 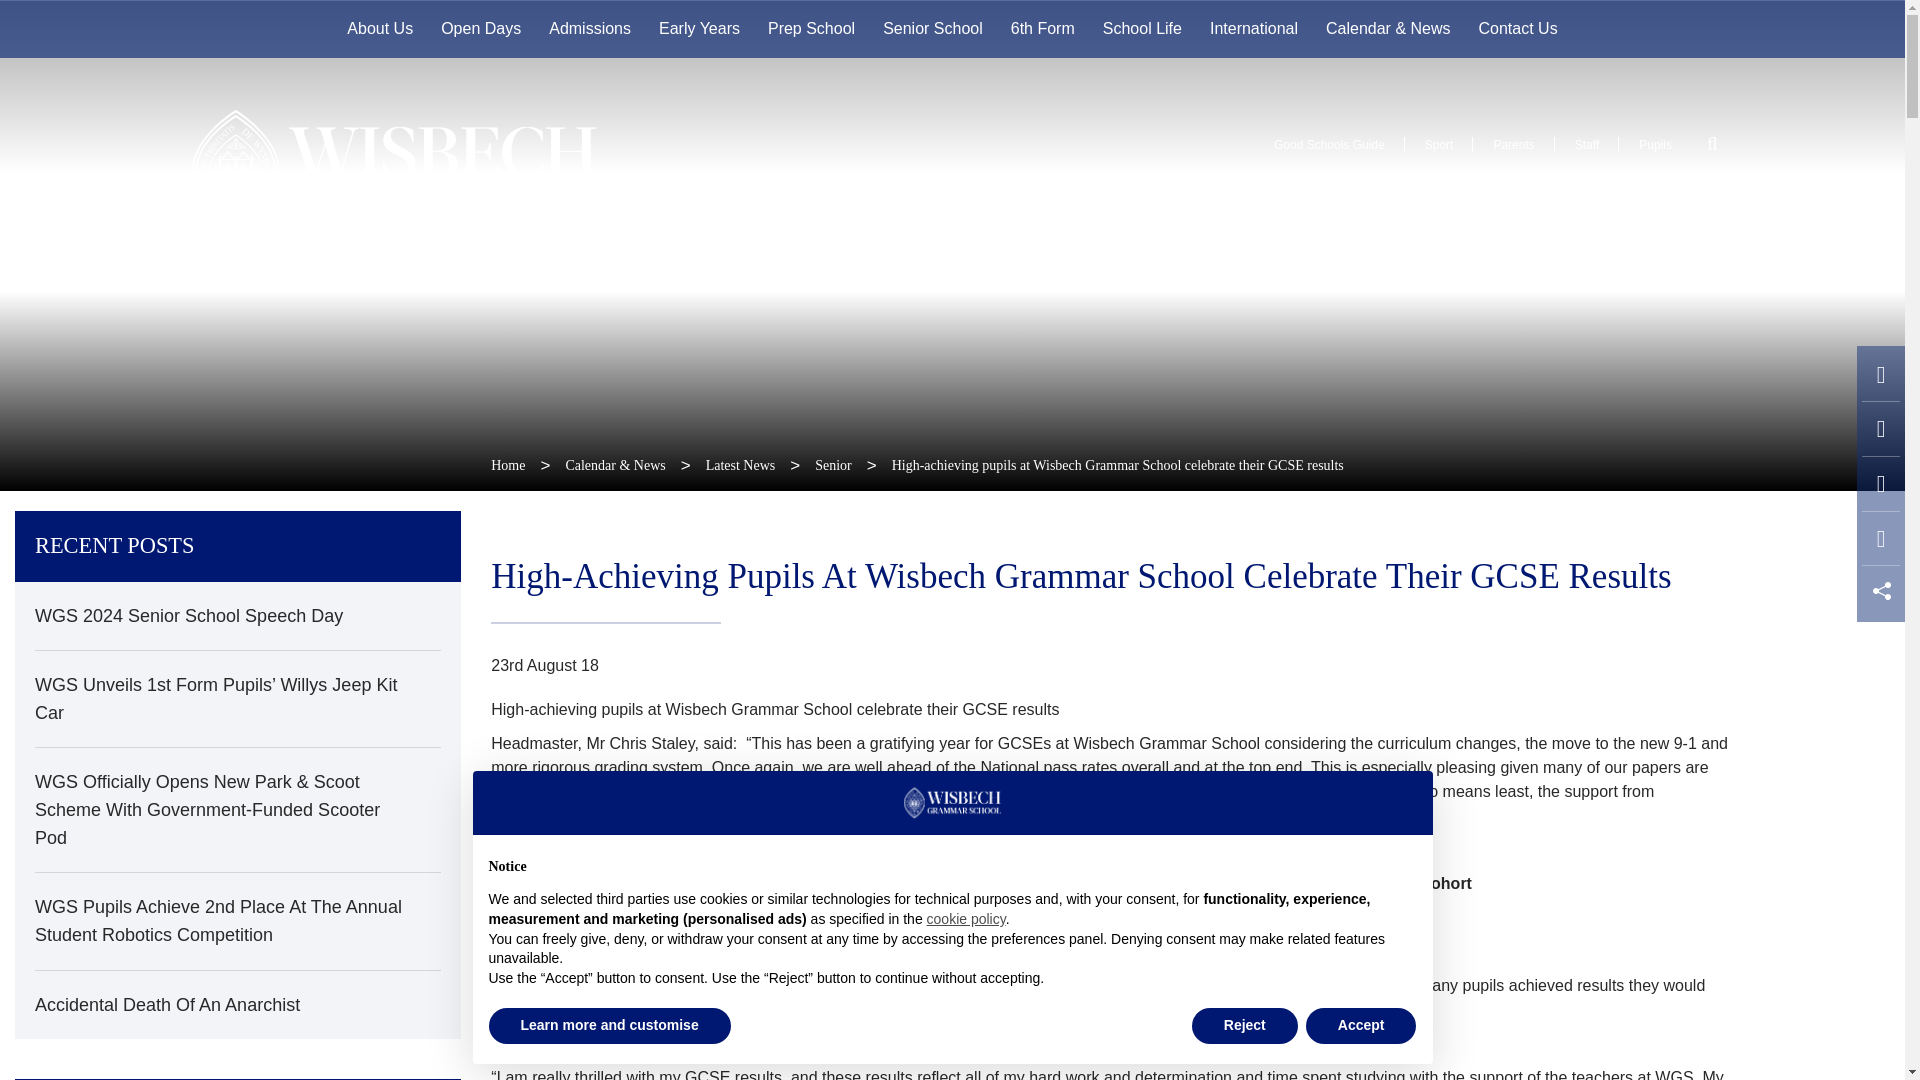 I want to click on 6th Form, so click(x=1042, y=29).